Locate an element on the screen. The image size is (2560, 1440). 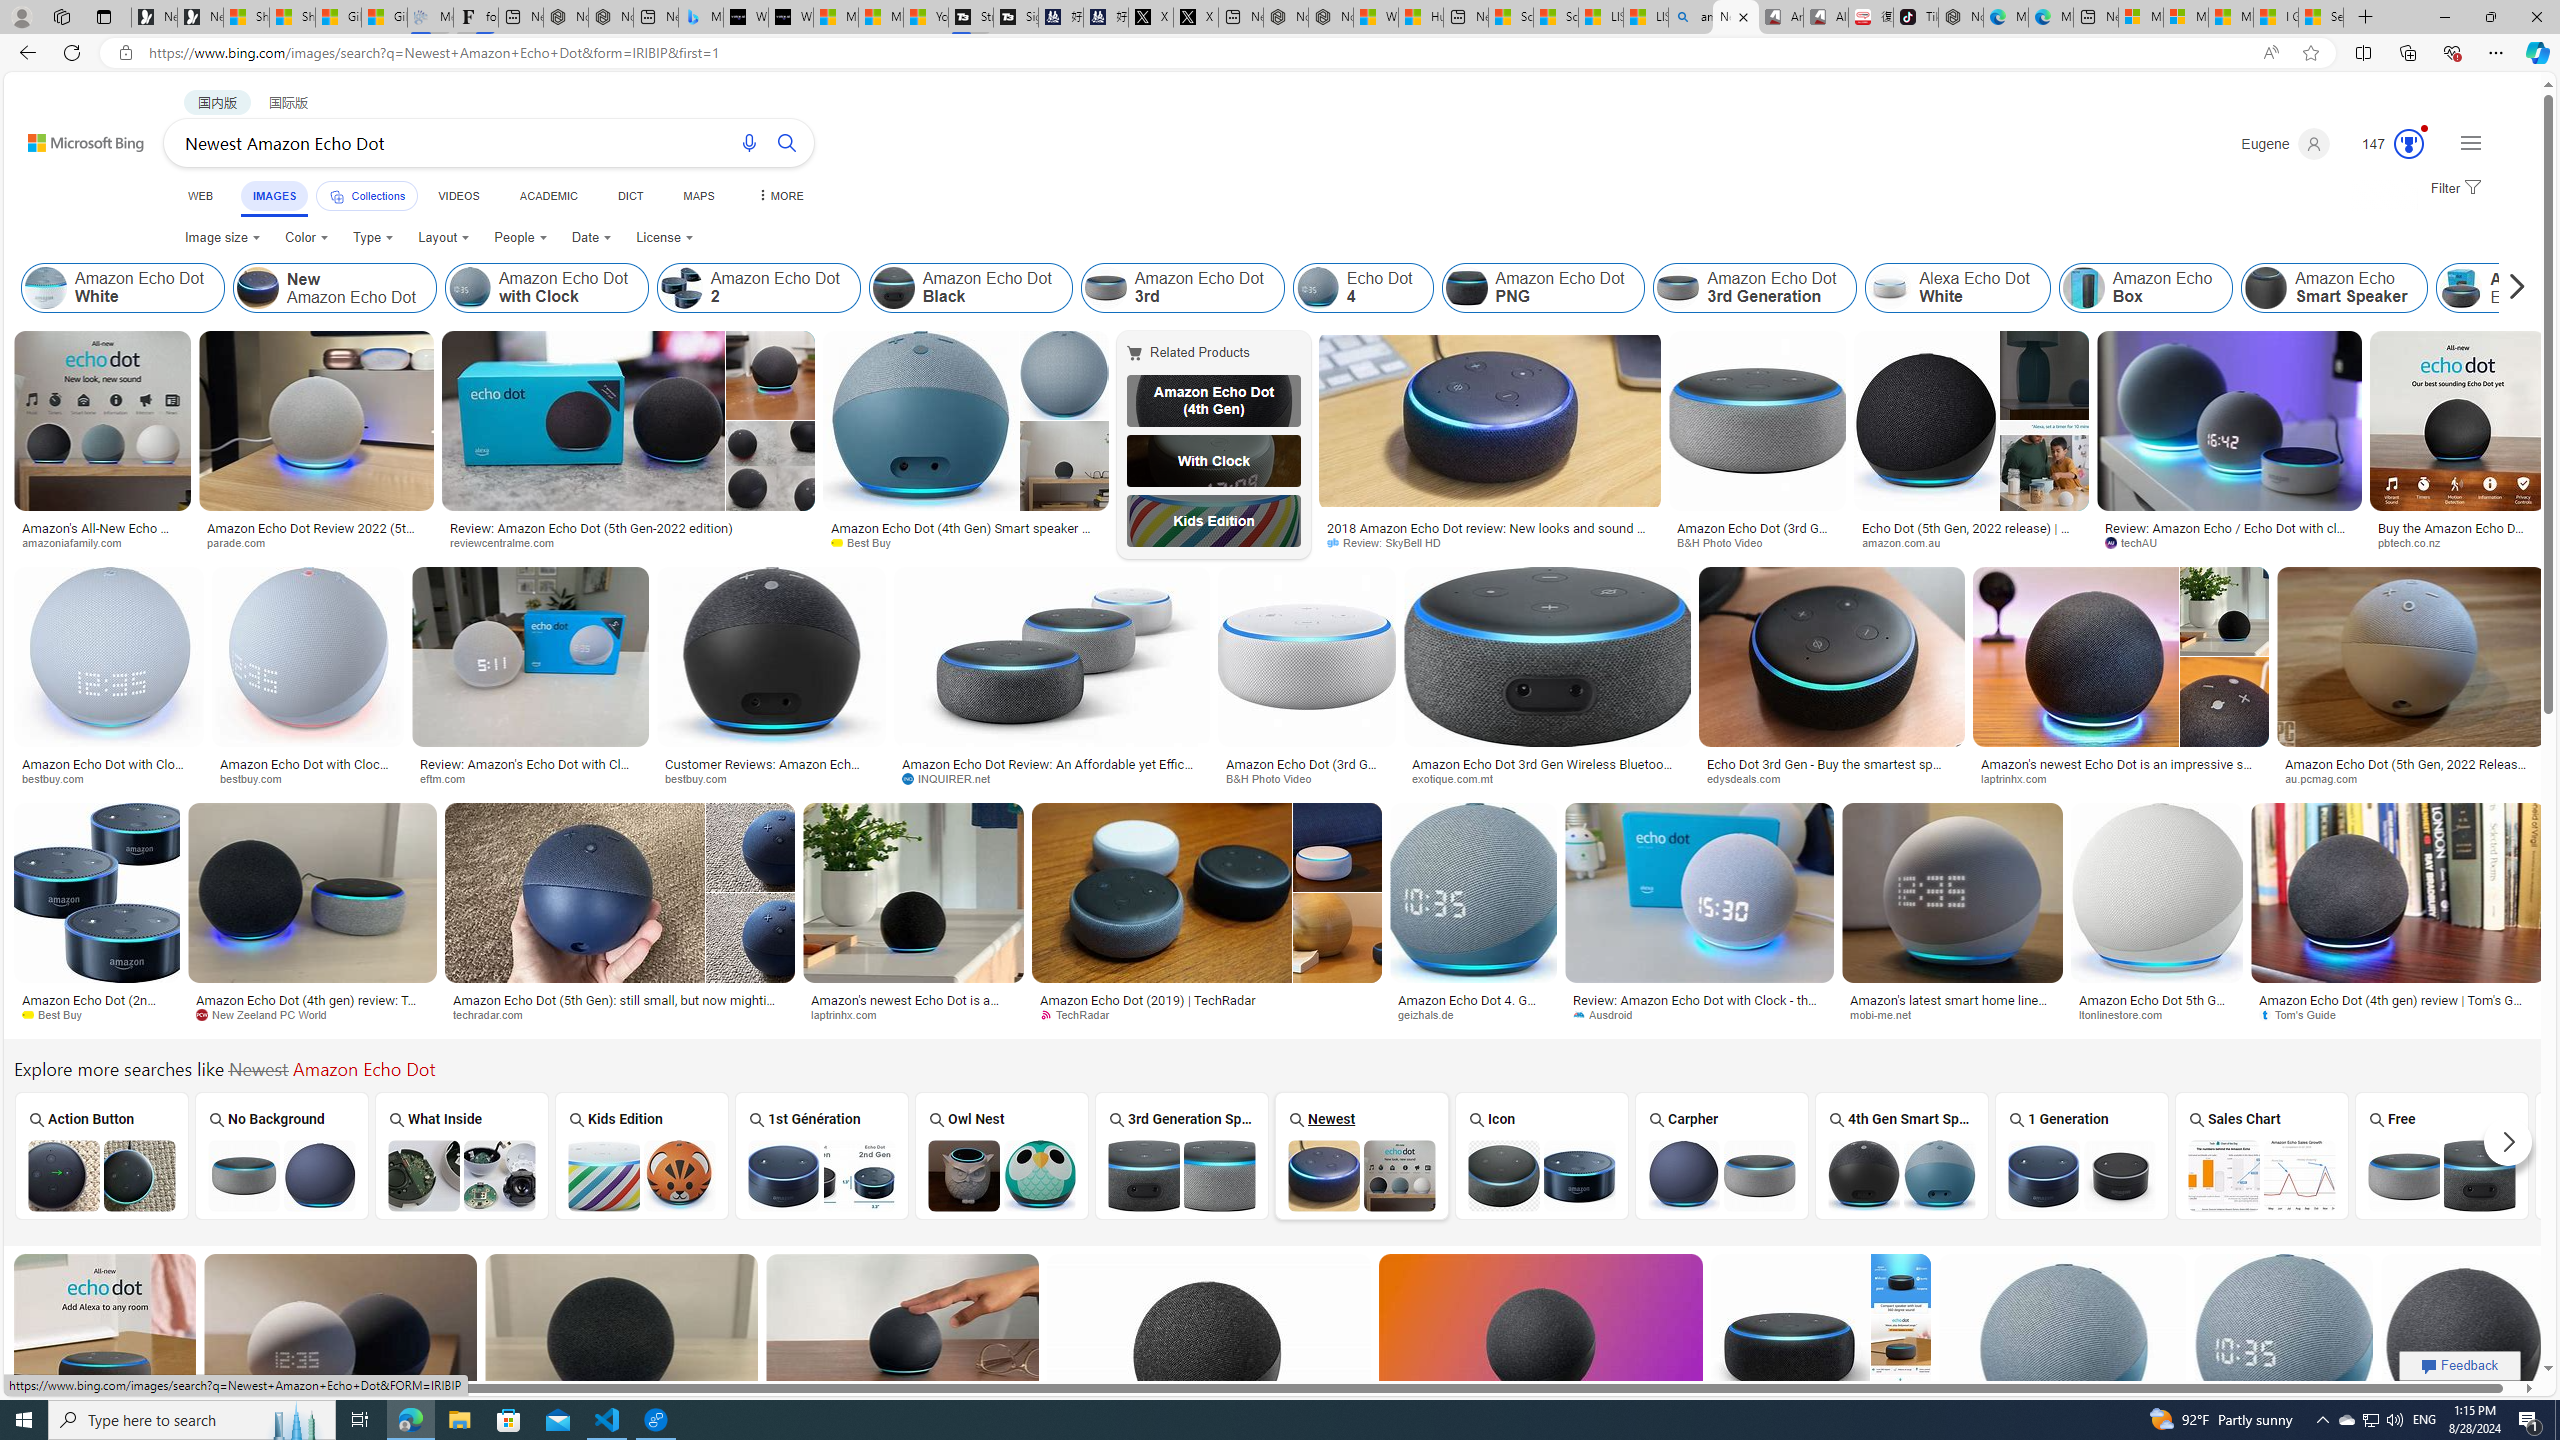
Class: b_pri_nav_svg is located at coordinates (338, 196).